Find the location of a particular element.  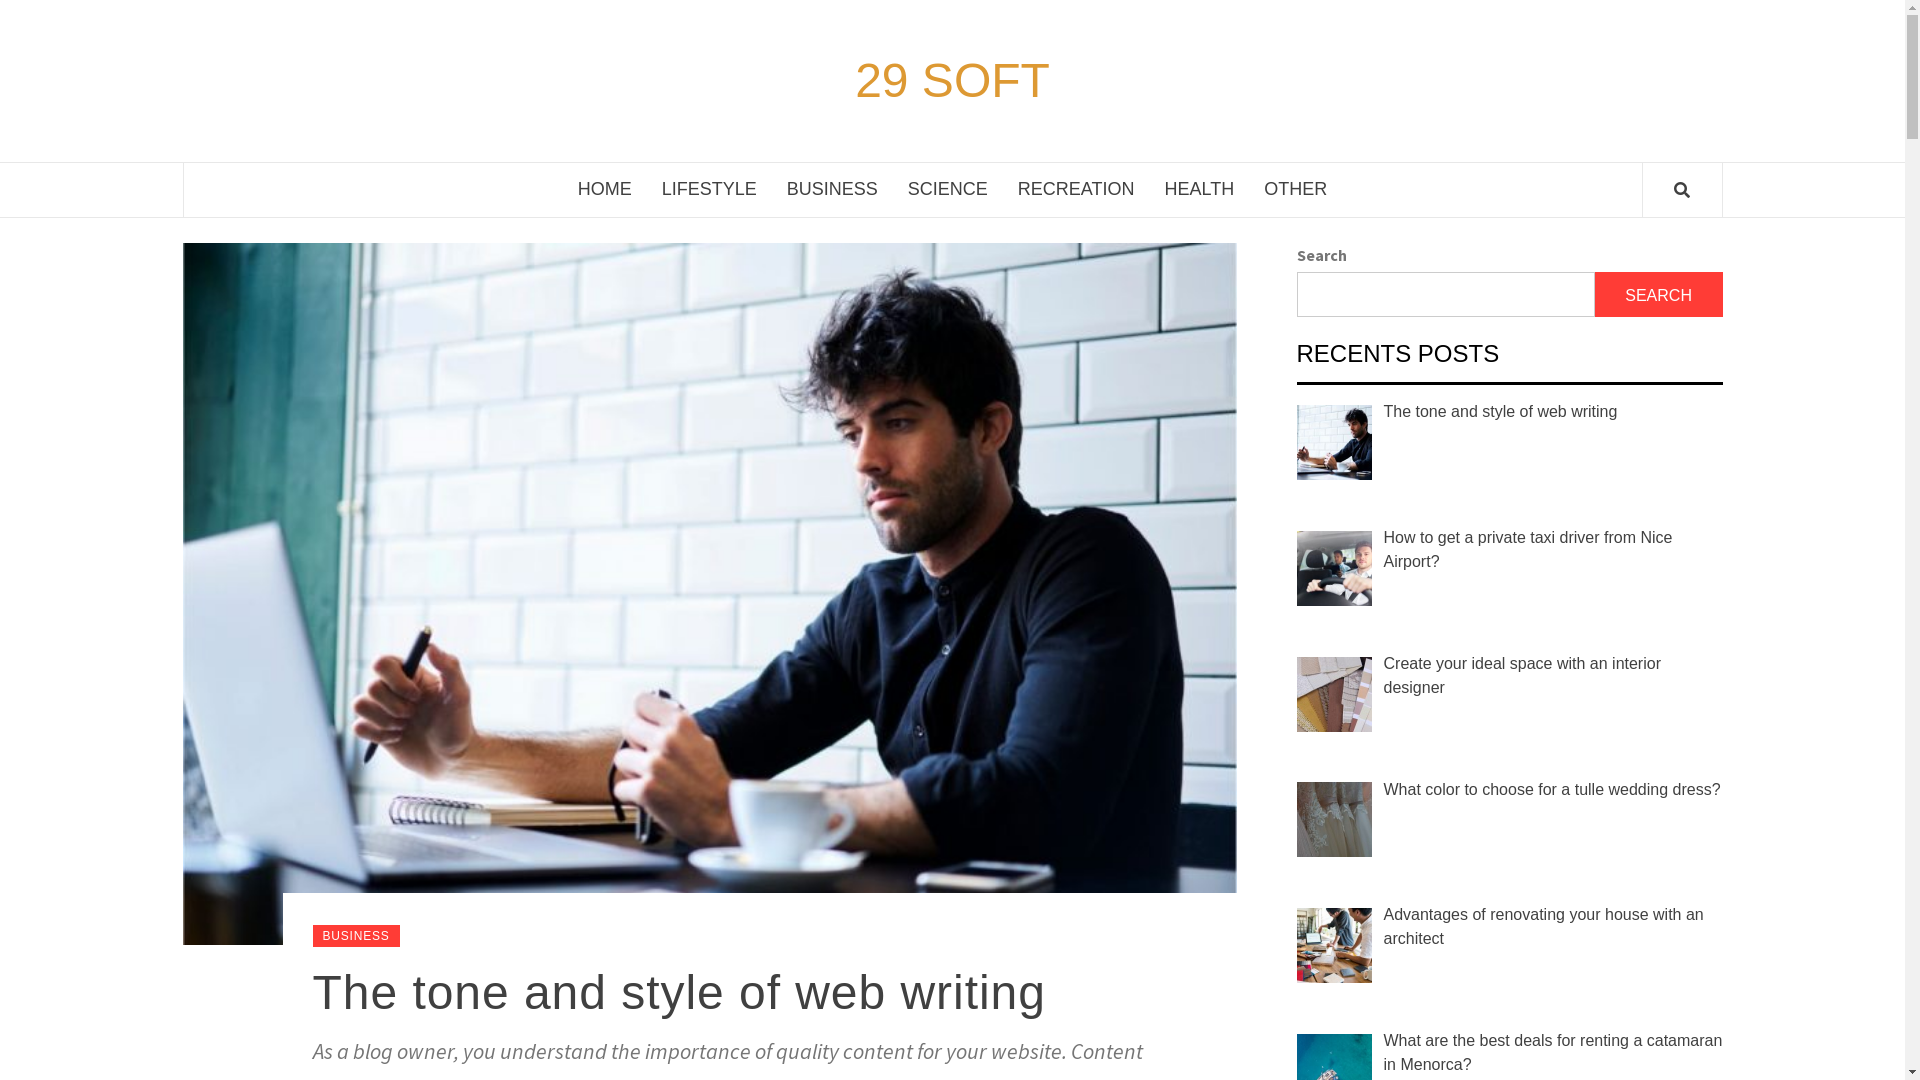

The tone and style of web writing is located at coordinates (678, 992).